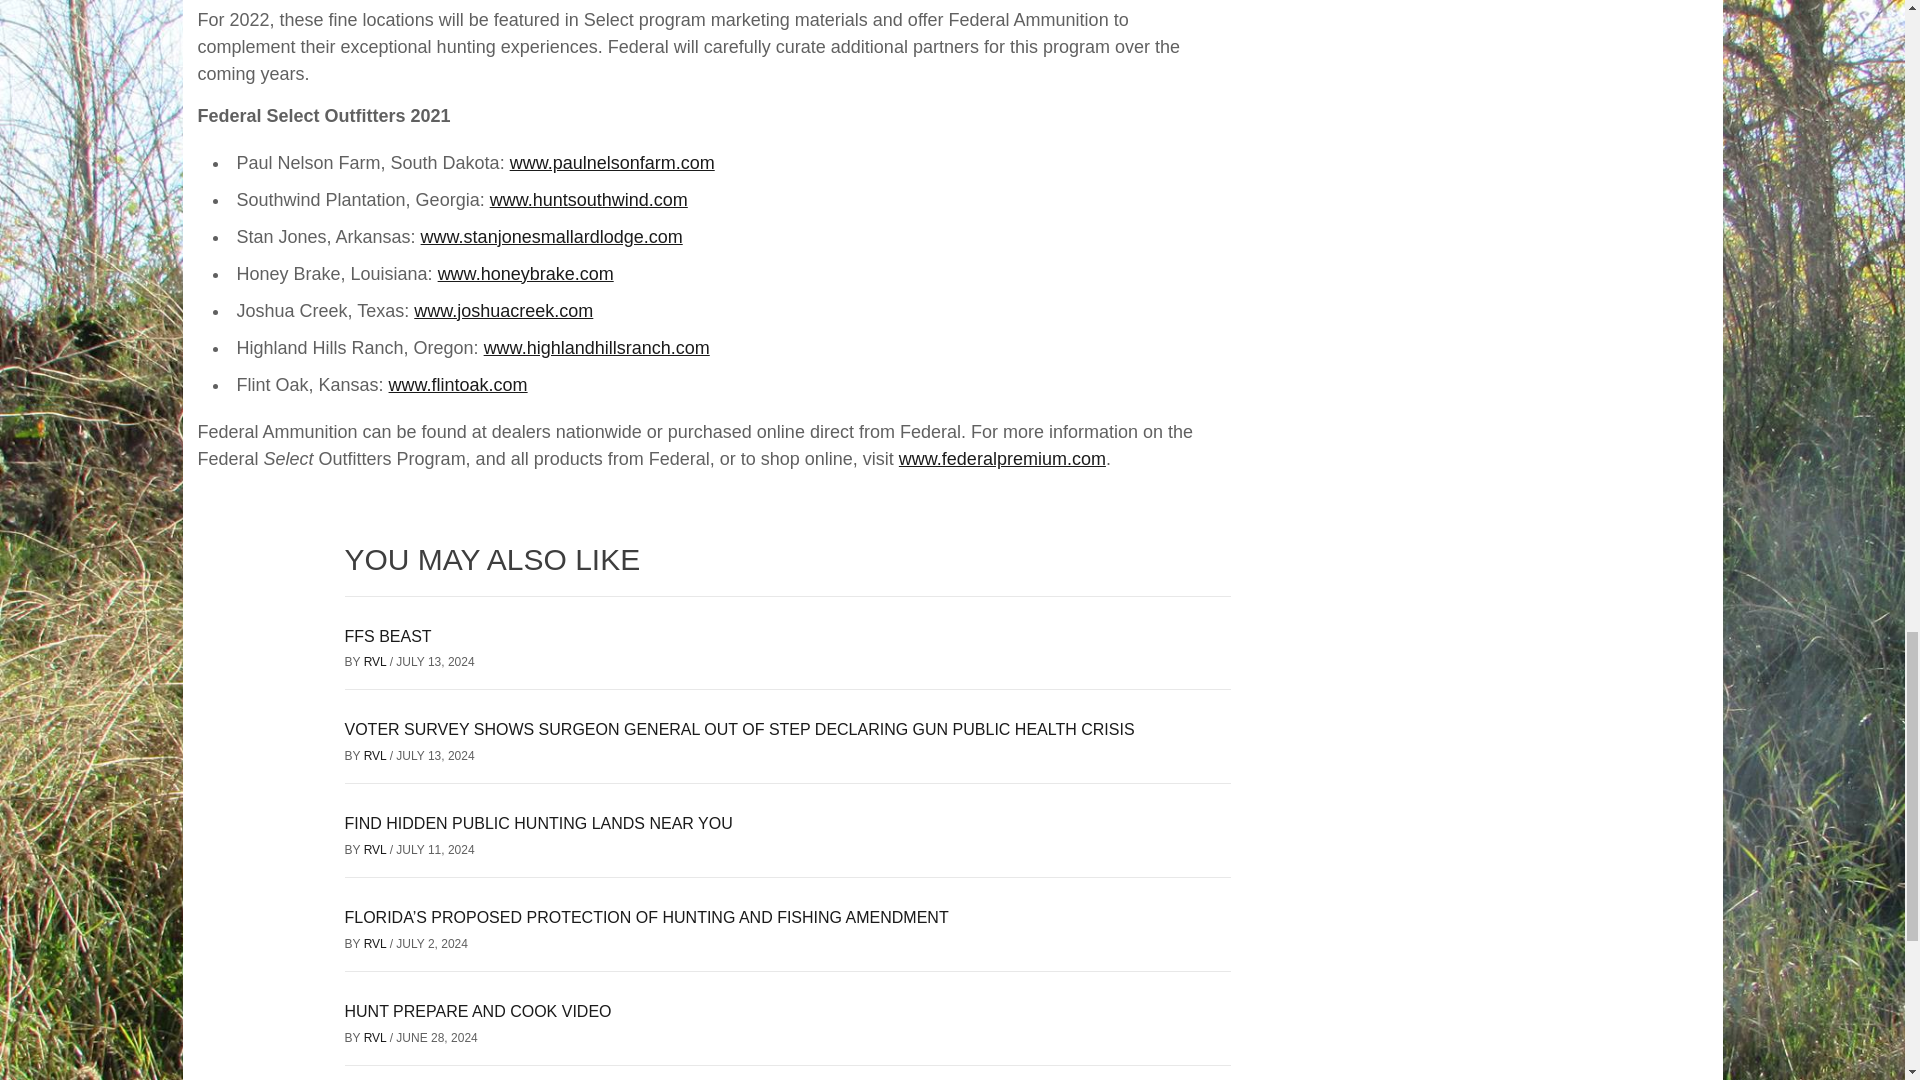  Describe the element at coordinates (588, 200) in the screenshot. I see `www.huntsouthwind.com` at that location.